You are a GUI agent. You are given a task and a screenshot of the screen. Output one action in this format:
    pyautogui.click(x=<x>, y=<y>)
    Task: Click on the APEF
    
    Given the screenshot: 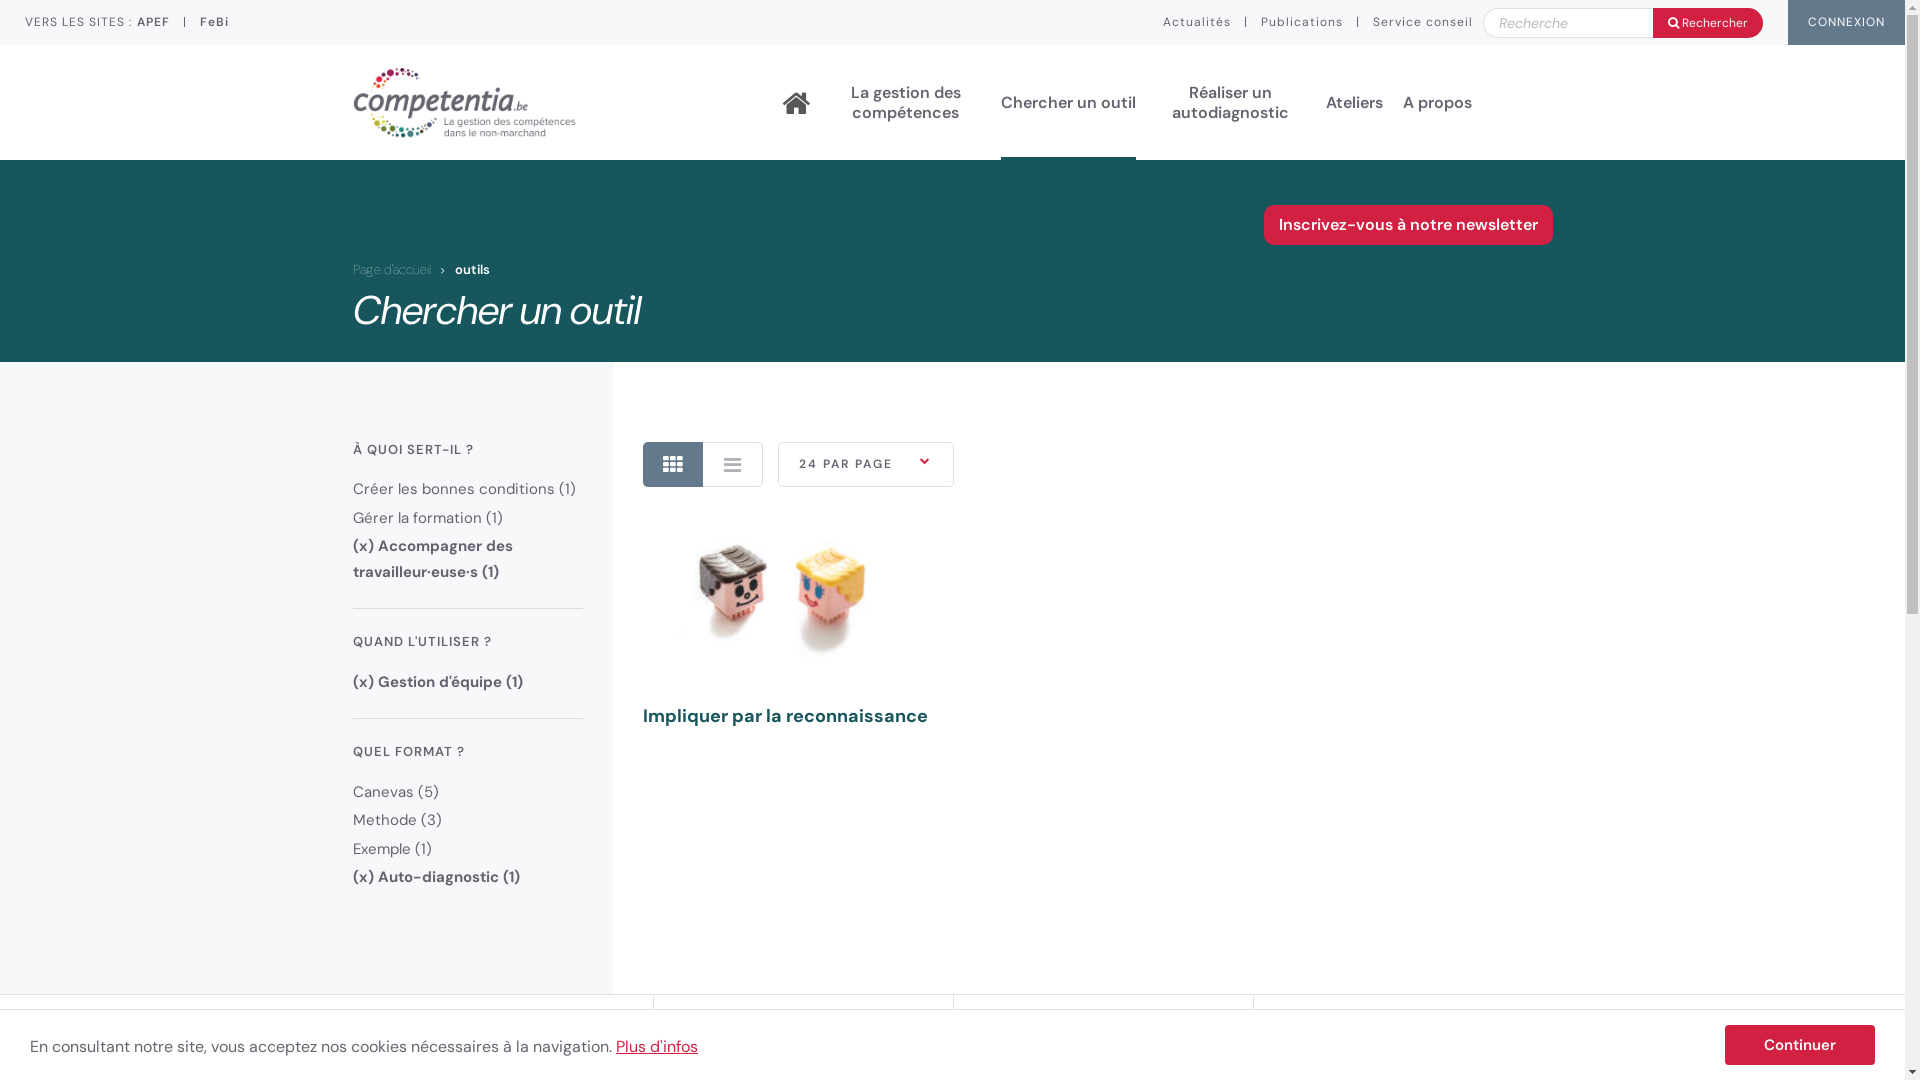 What is the action you would take?
    pyautogui.click(x=154, y=22)
    